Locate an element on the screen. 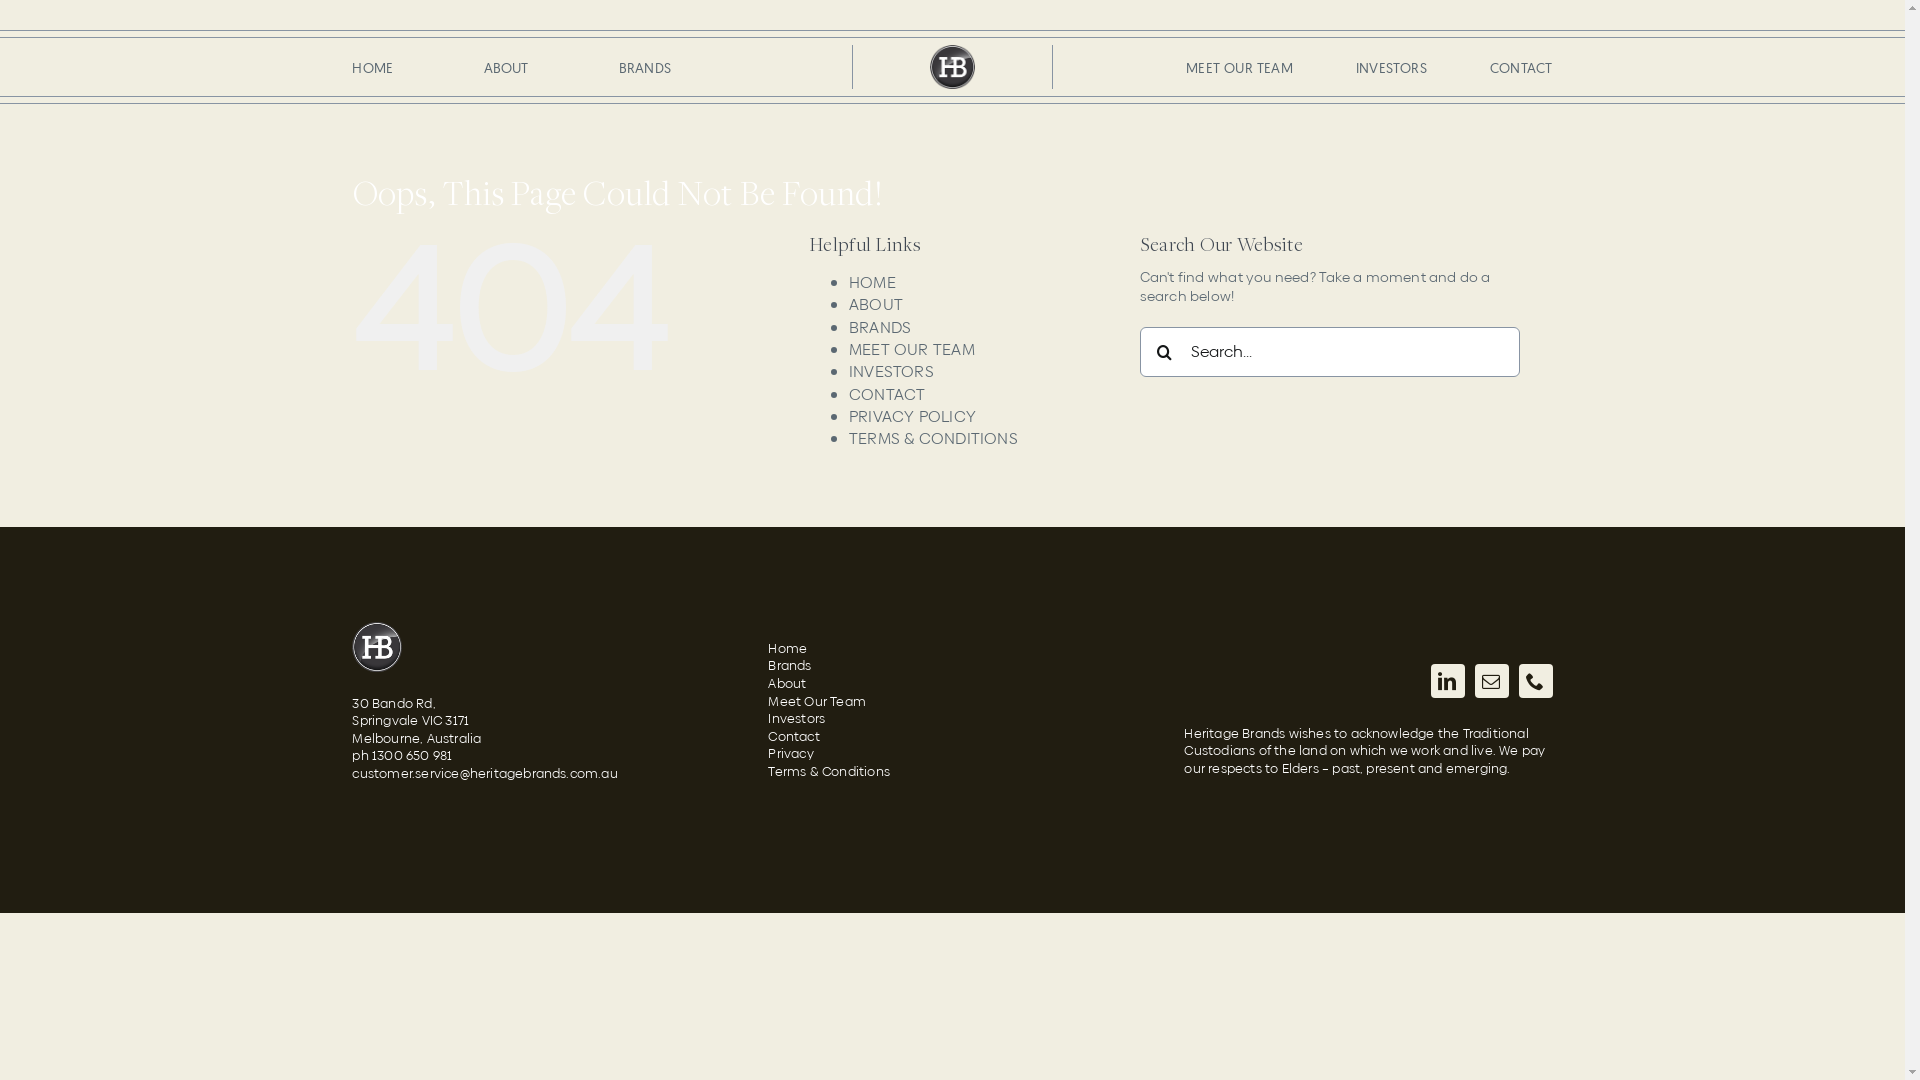 This screenshot has width=1920, height=1080. ABOUT is located at coordinates (506, 68).